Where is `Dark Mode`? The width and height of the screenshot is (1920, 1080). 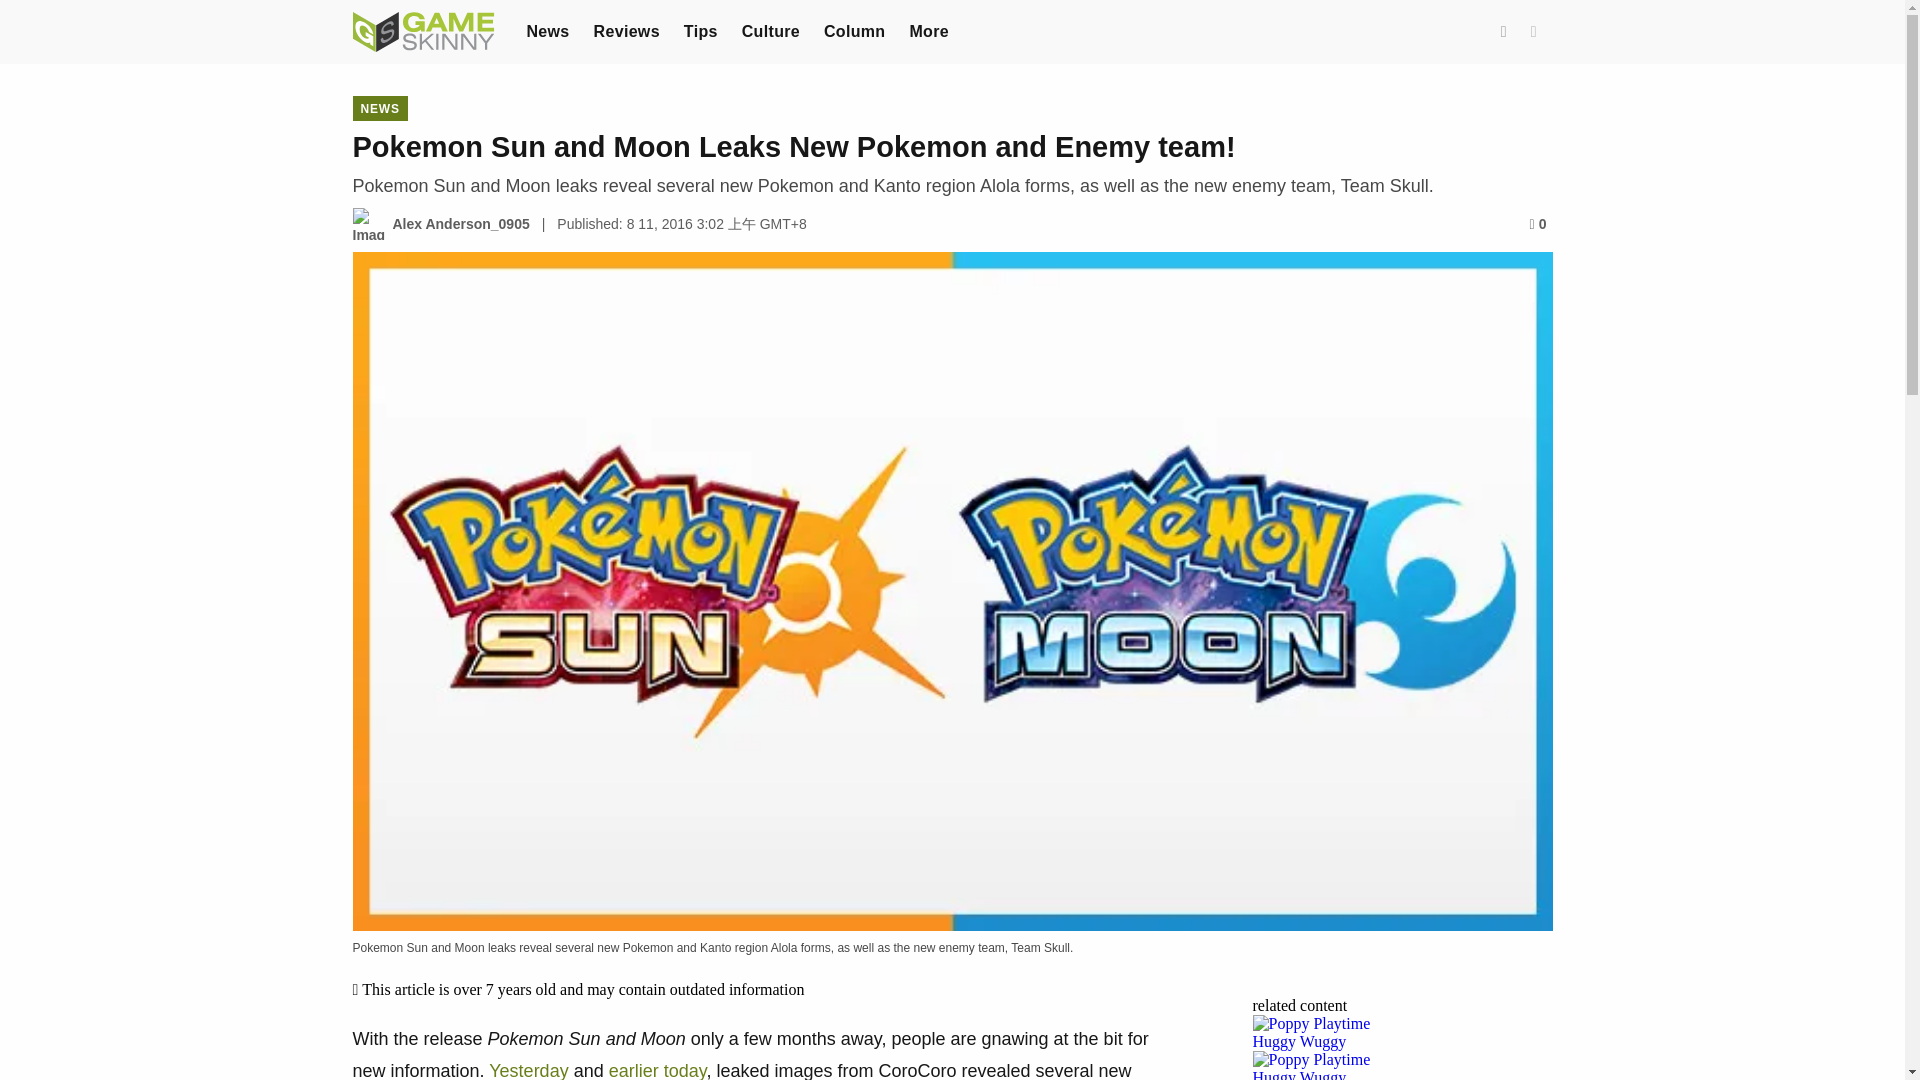 Dark Mode is located at coordinates (1534, 32).